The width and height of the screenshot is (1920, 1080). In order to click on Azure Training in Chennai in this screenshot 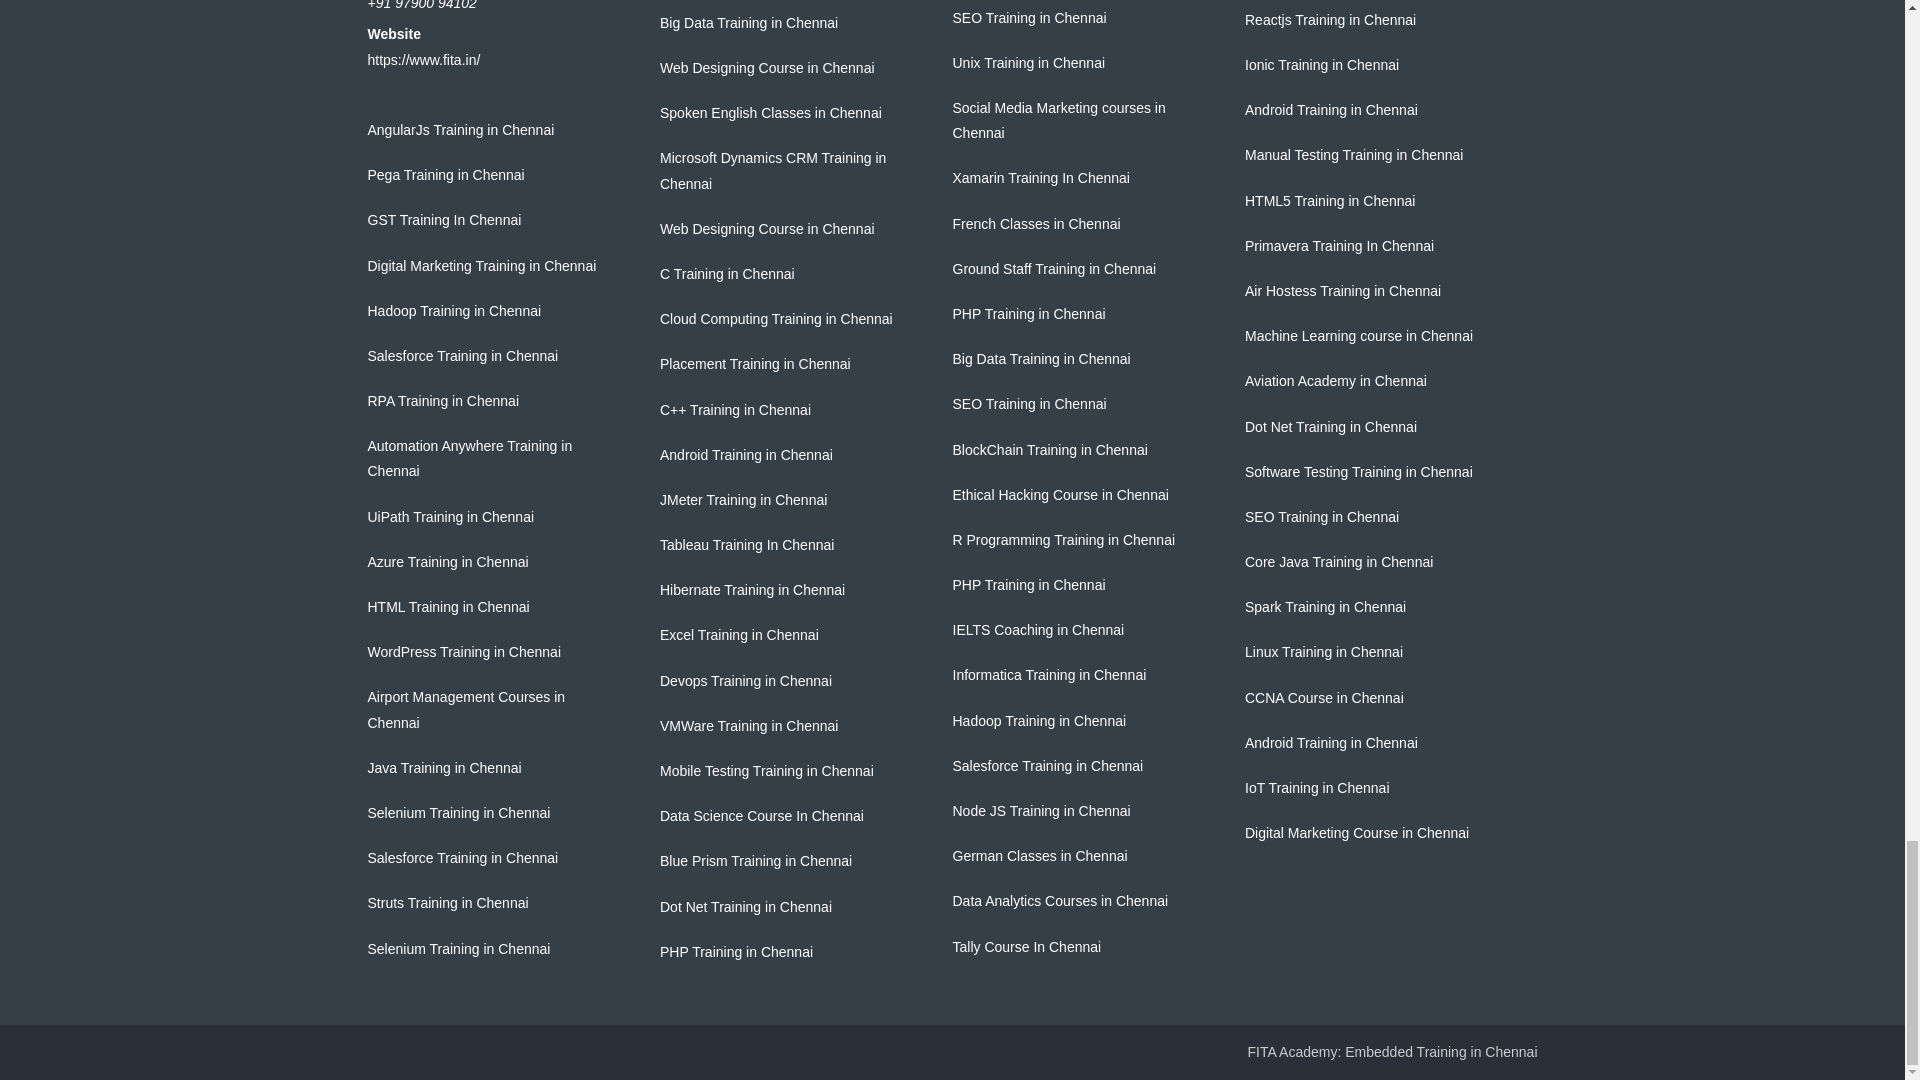, I will do `click(448, 562)`.